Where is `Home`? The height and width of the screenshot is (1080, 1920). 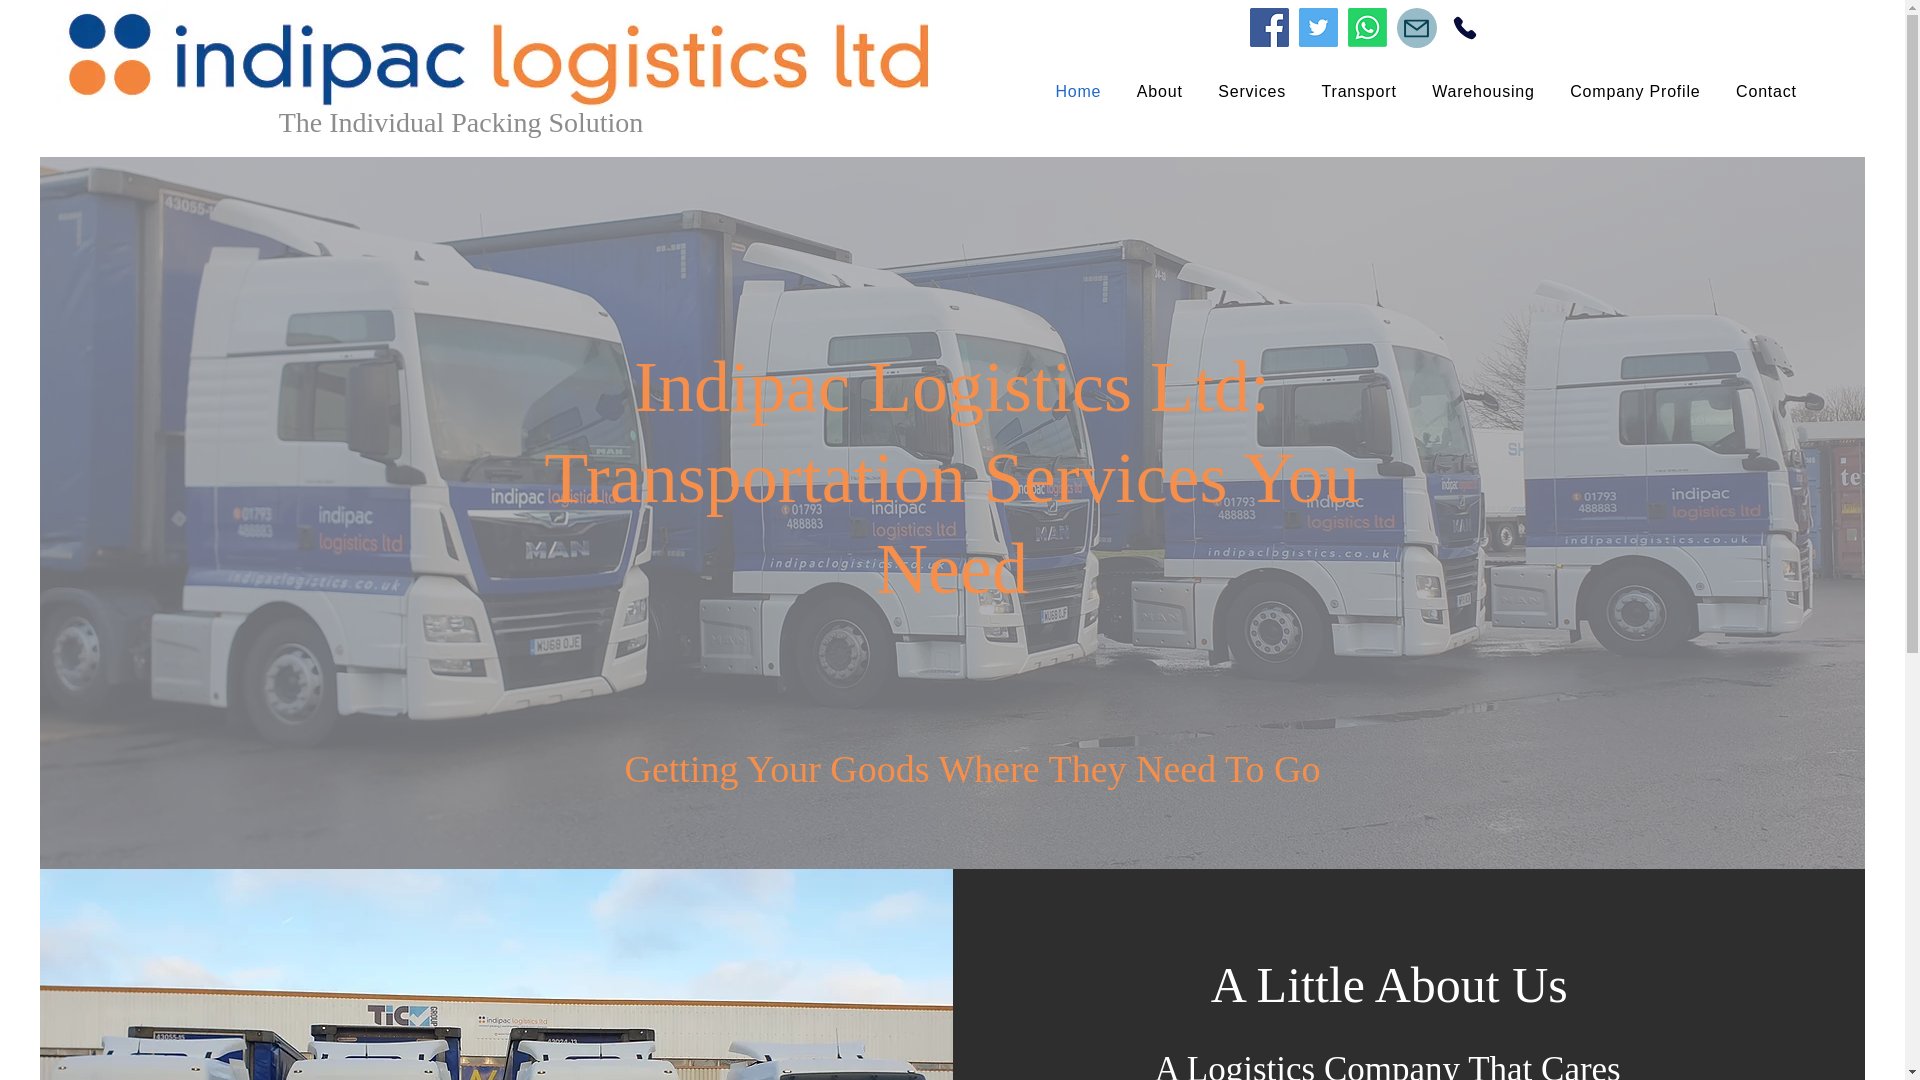 Home is located at coordinates (1078, 92).